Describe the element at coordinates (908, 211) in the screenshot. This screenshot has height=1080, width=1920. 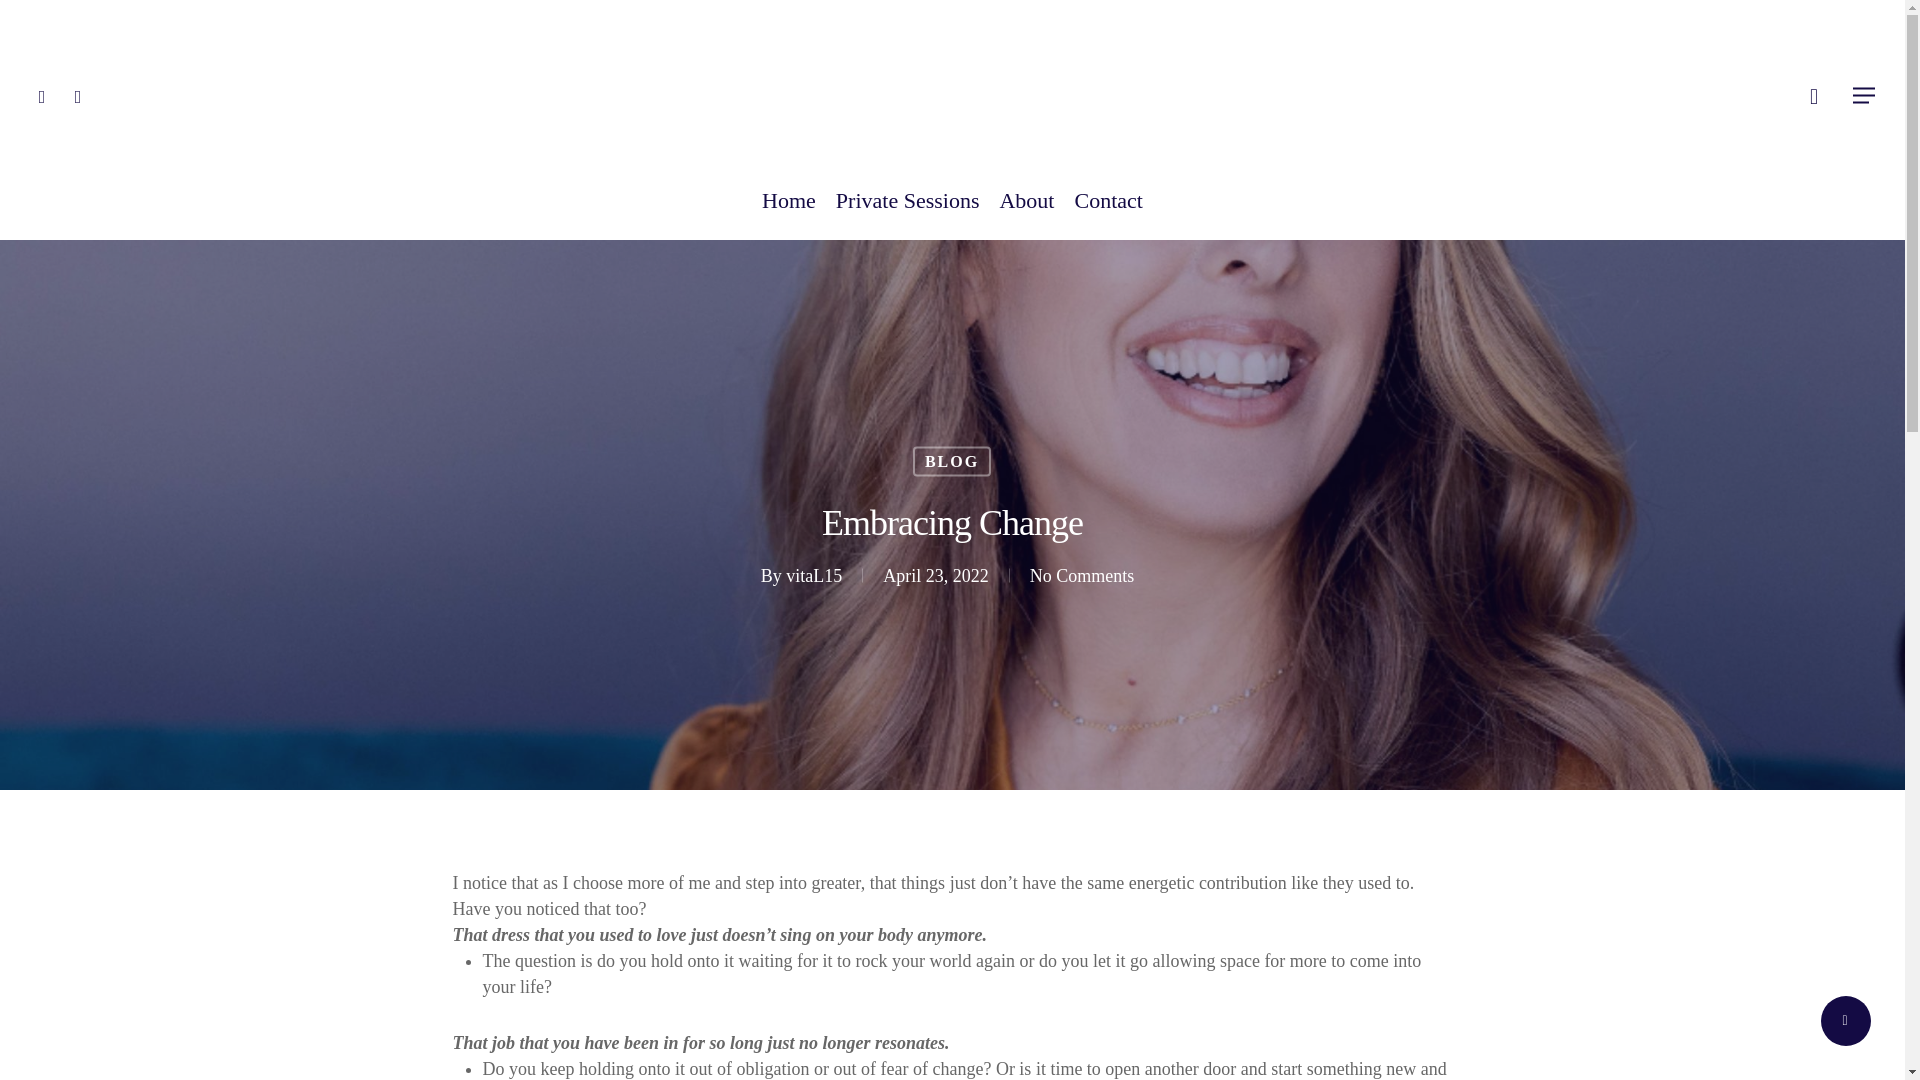
I see `Private Sessions` at that location.